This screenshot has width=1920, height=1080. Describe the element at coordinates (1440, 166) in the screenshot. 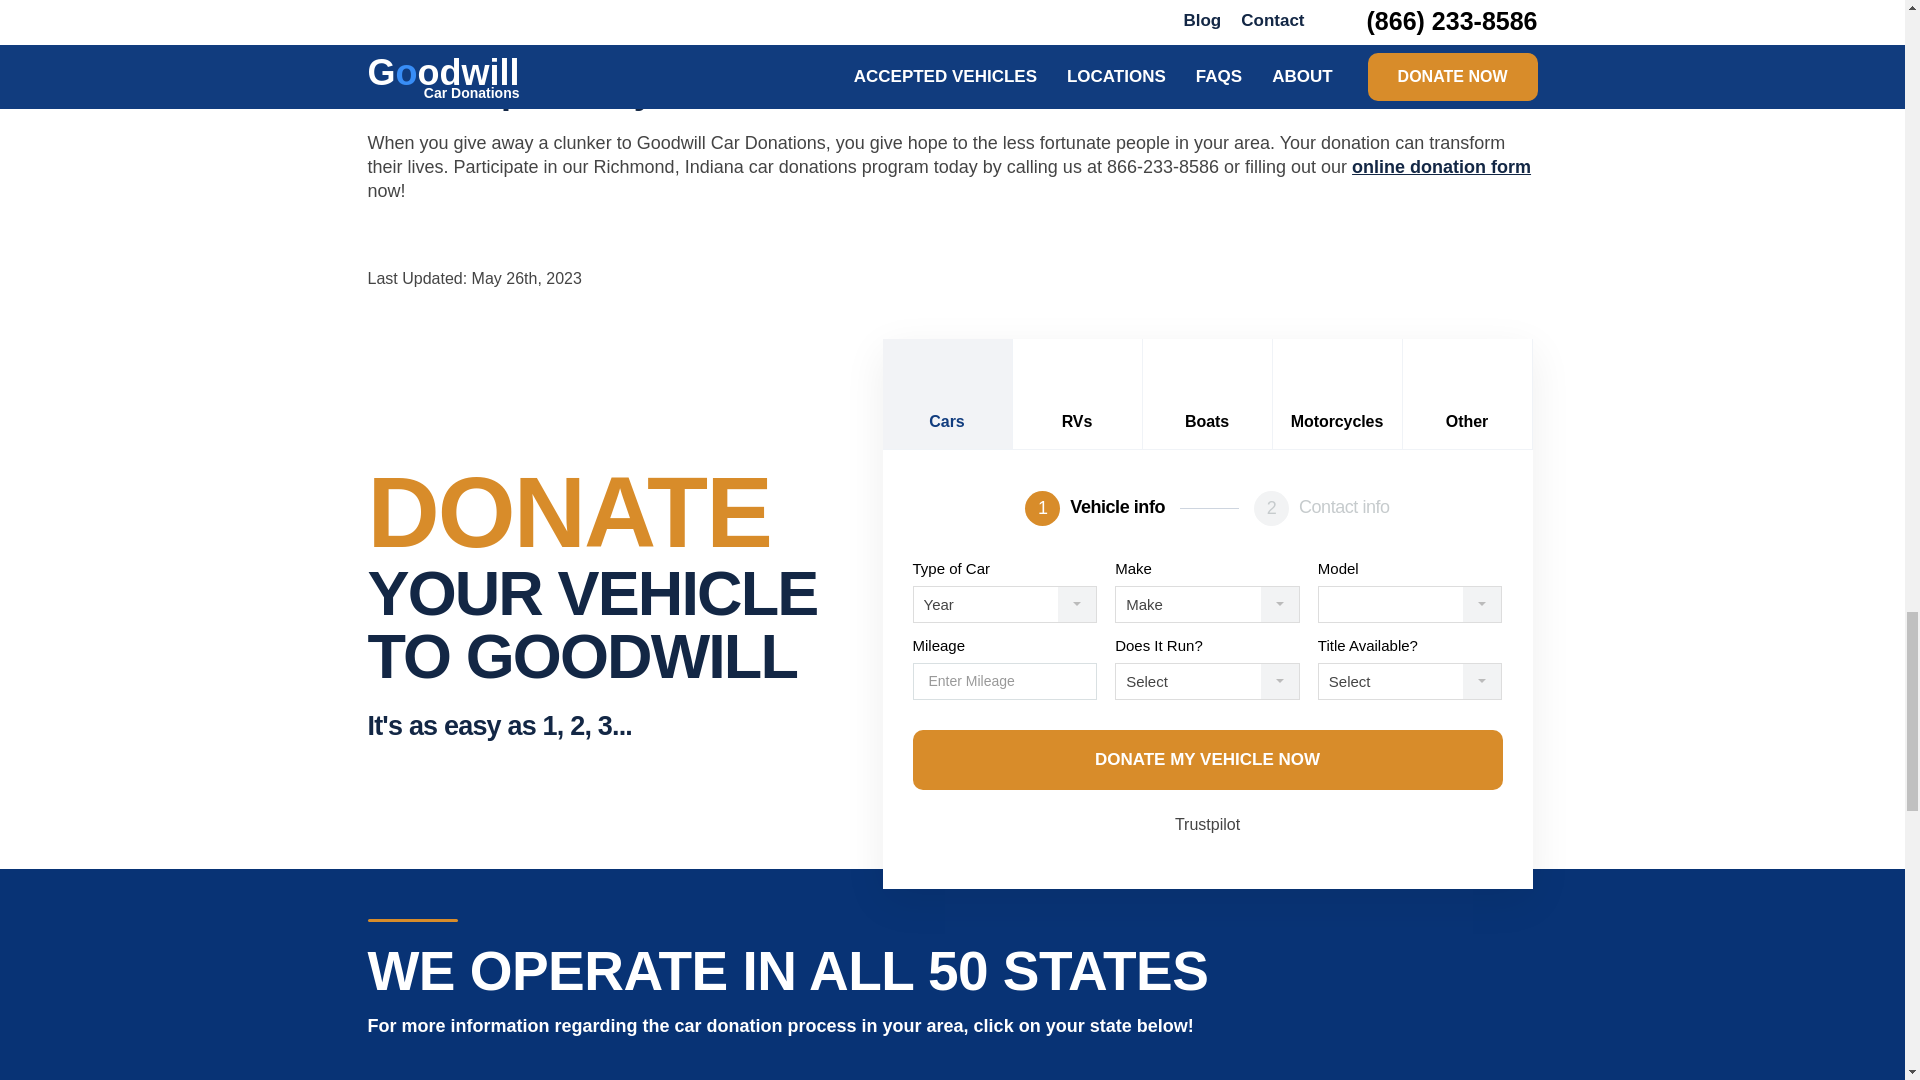

I see `online donation form` at that location.